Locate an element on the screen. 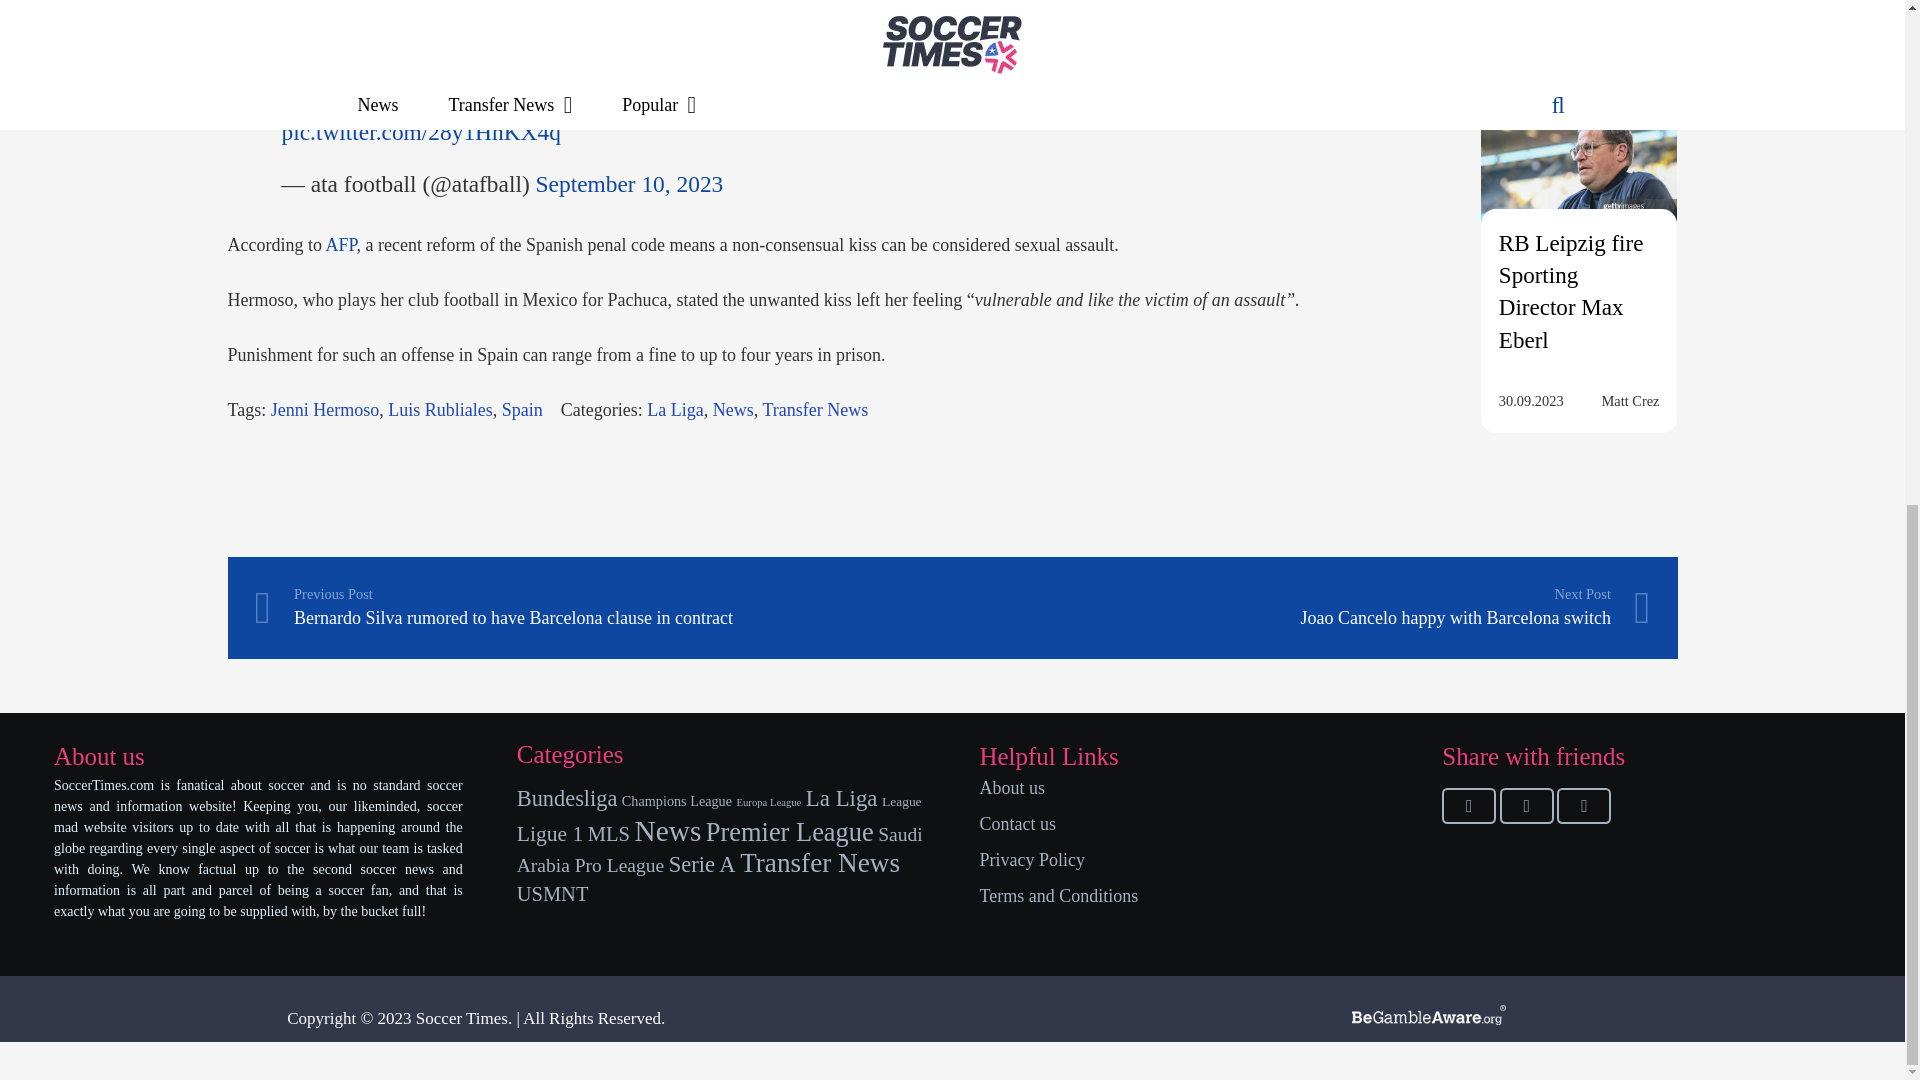  Tags is located at coordinates (522, 410).